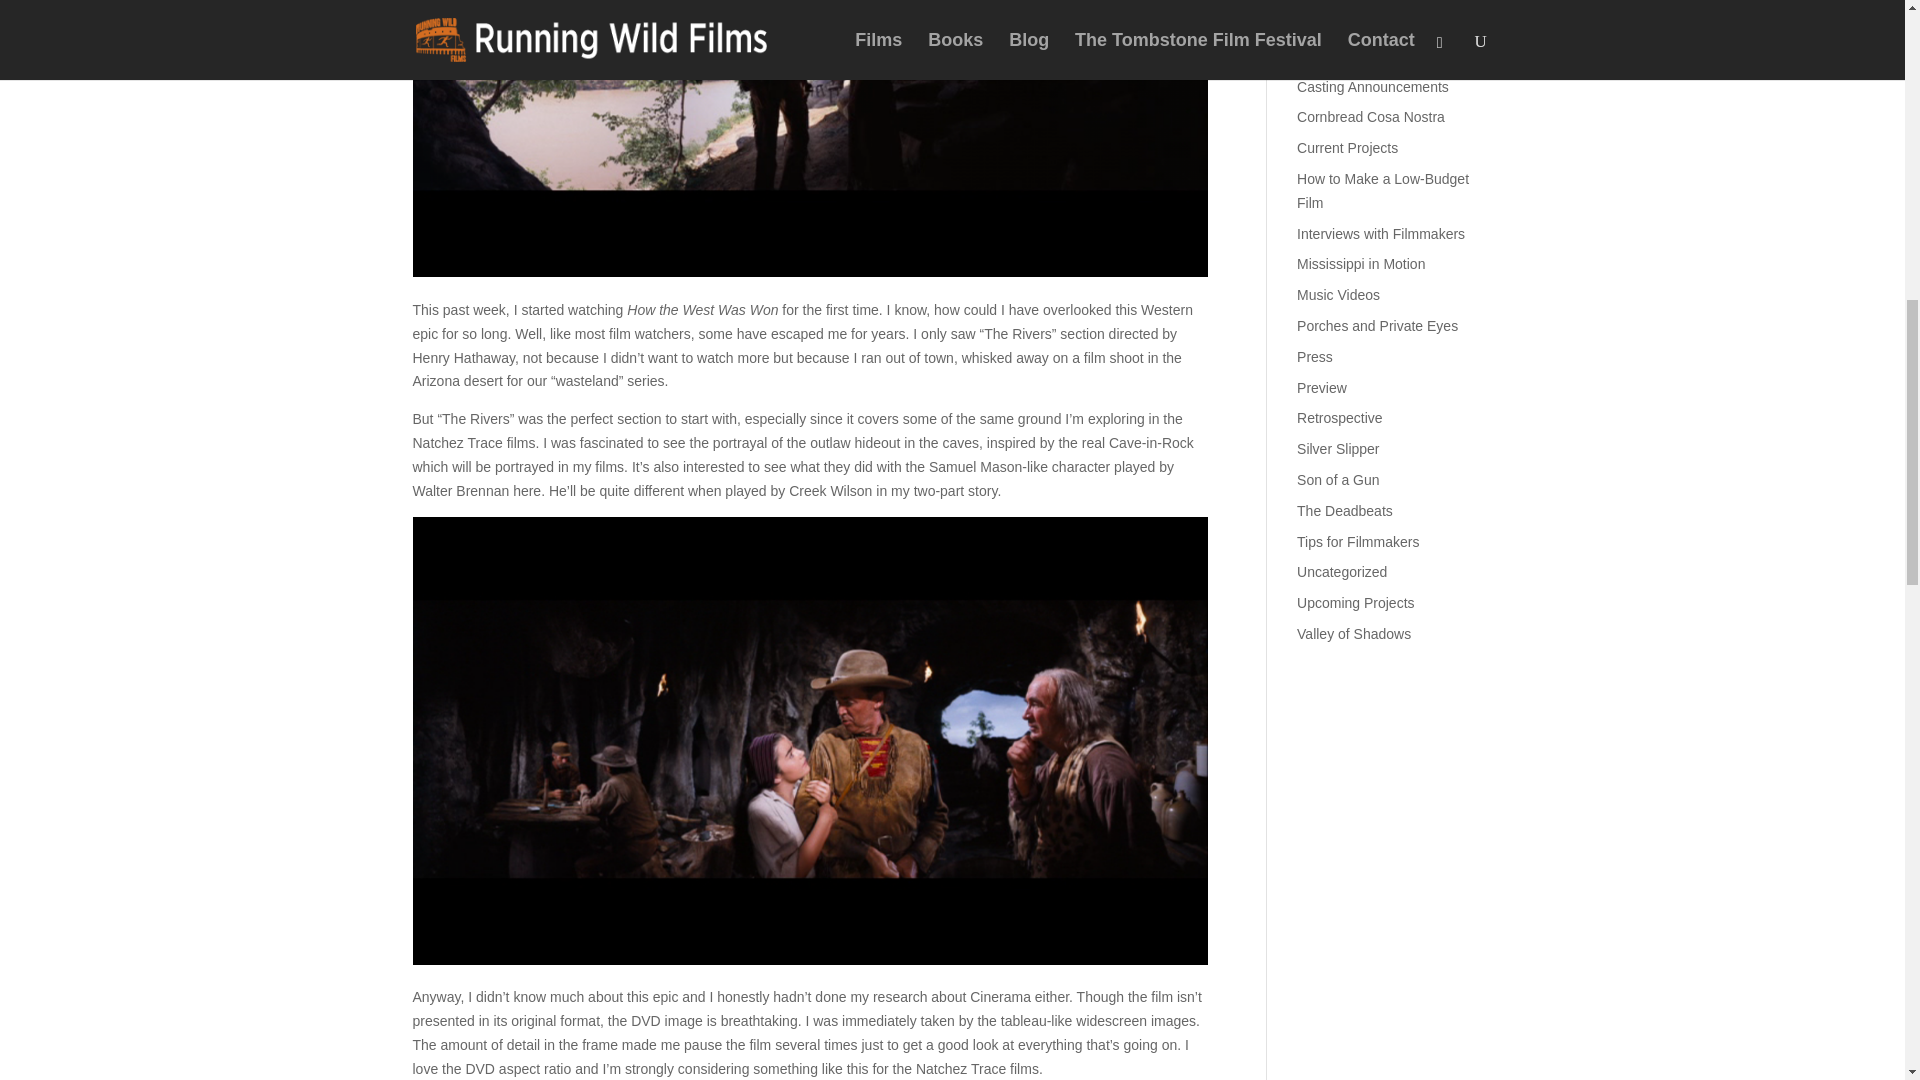 This screenshot has width=1920, height=1080. I want to click on Porches and Private Eyes, so click(1377, 325).